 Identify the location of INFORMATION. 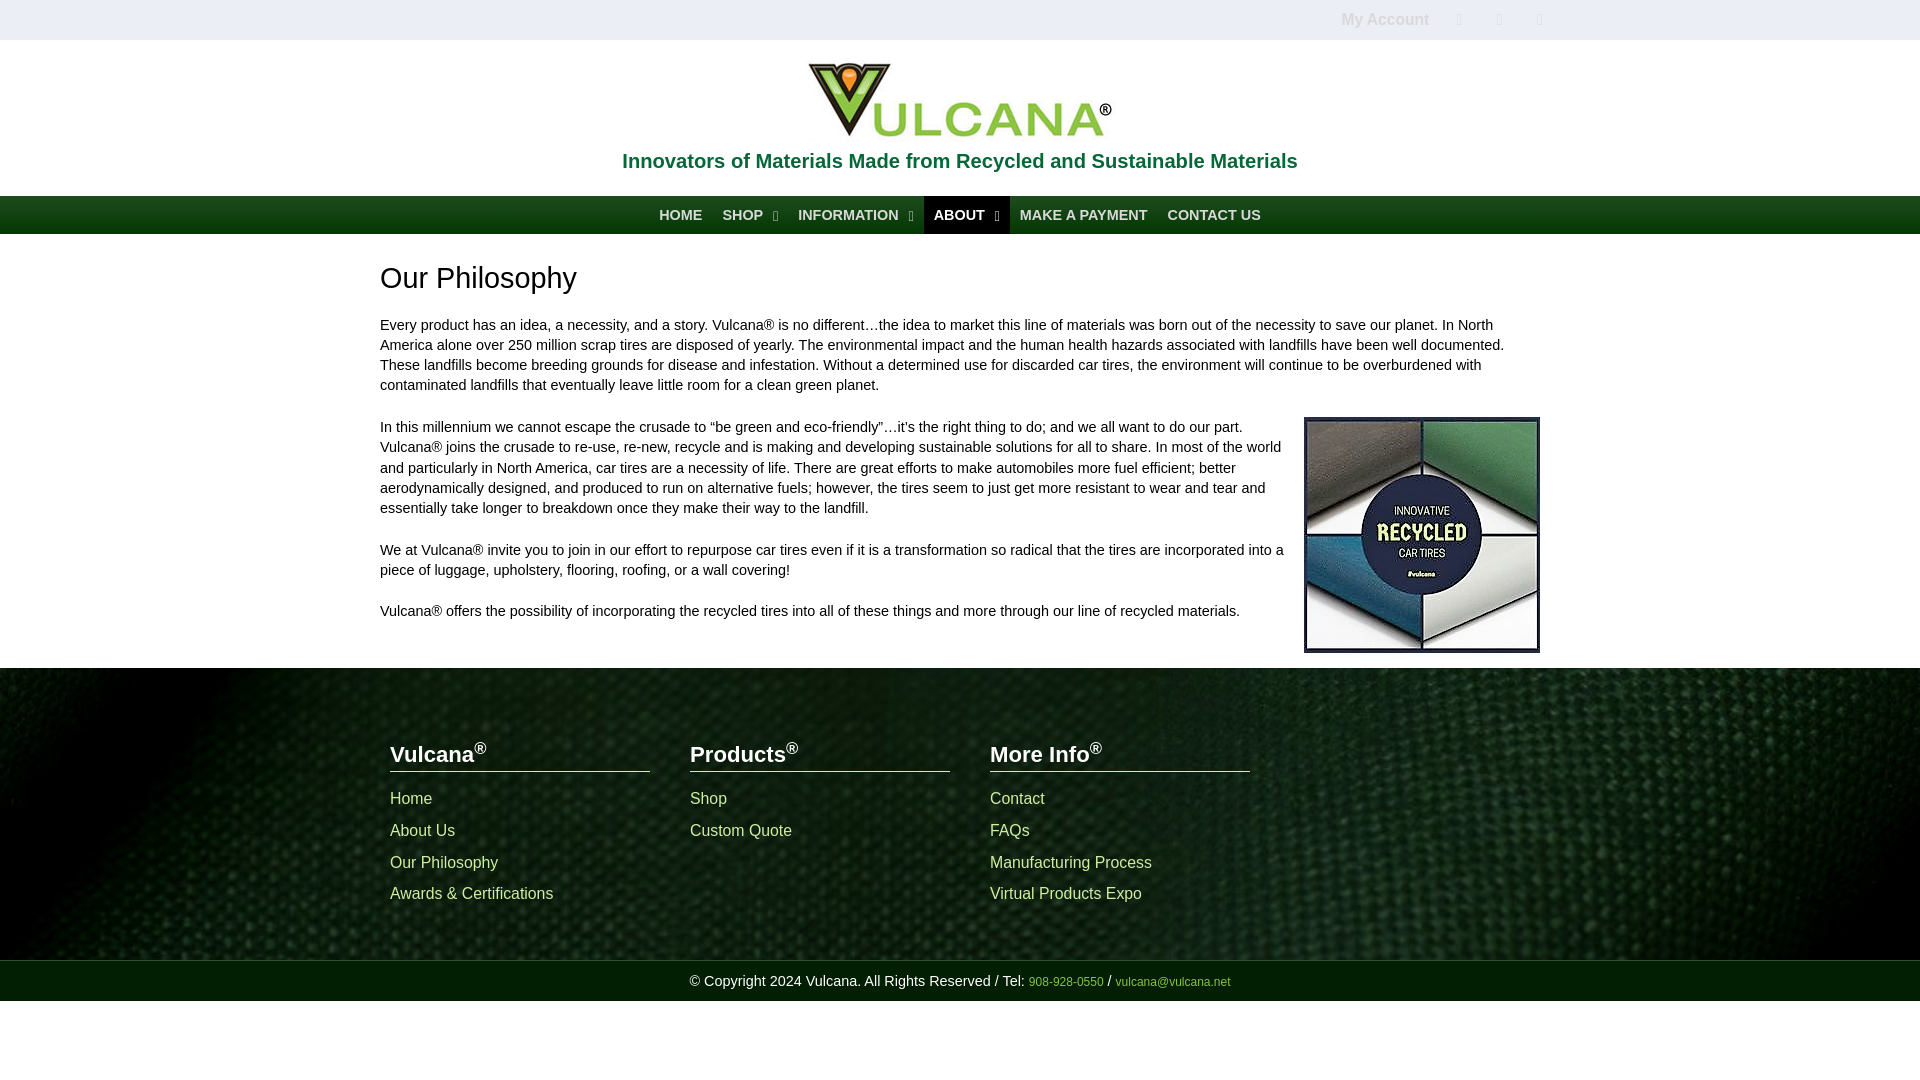
(855, 215).